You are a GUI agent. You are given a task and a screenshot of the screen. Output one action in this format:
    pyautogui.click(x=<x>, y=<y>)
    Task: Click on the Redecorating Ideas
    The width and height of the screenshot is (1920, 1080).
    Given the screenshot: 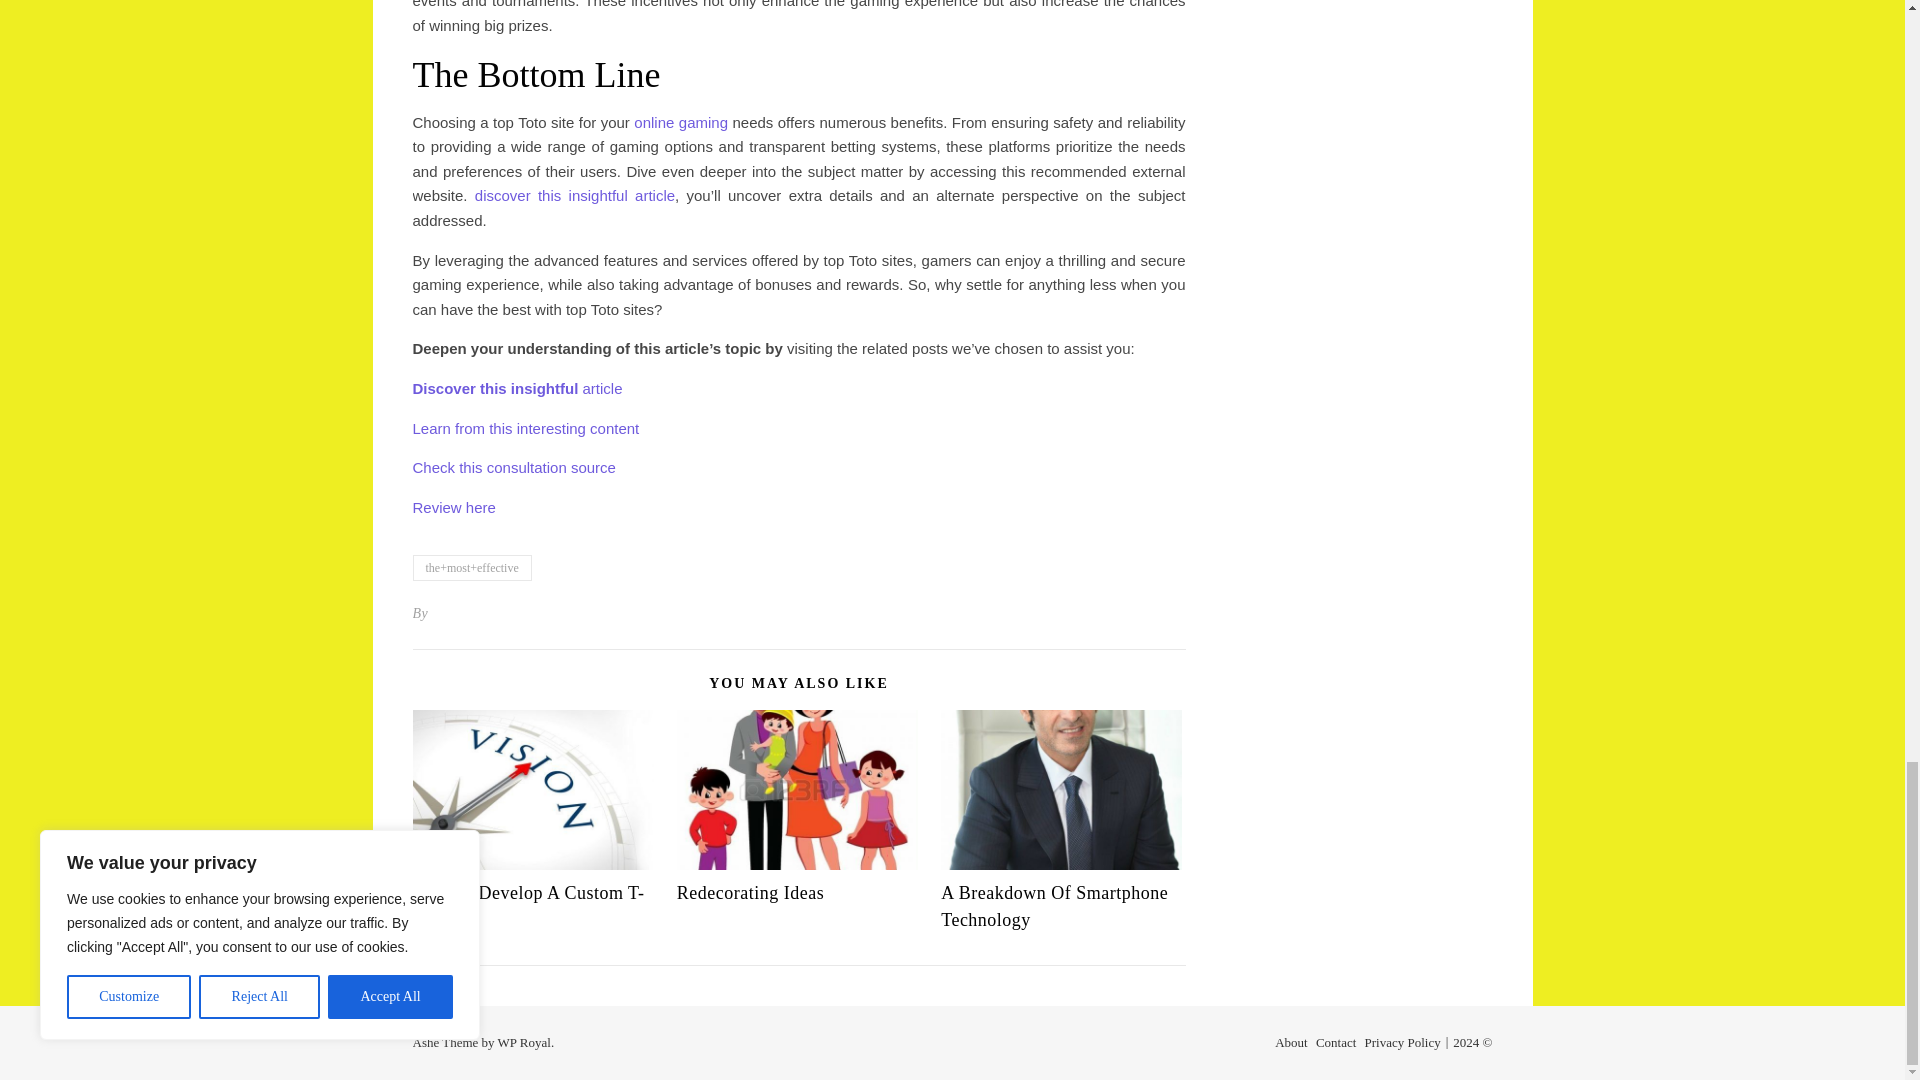 What is the action you would take?
    pyautogui.click(x=750, y=892)
    